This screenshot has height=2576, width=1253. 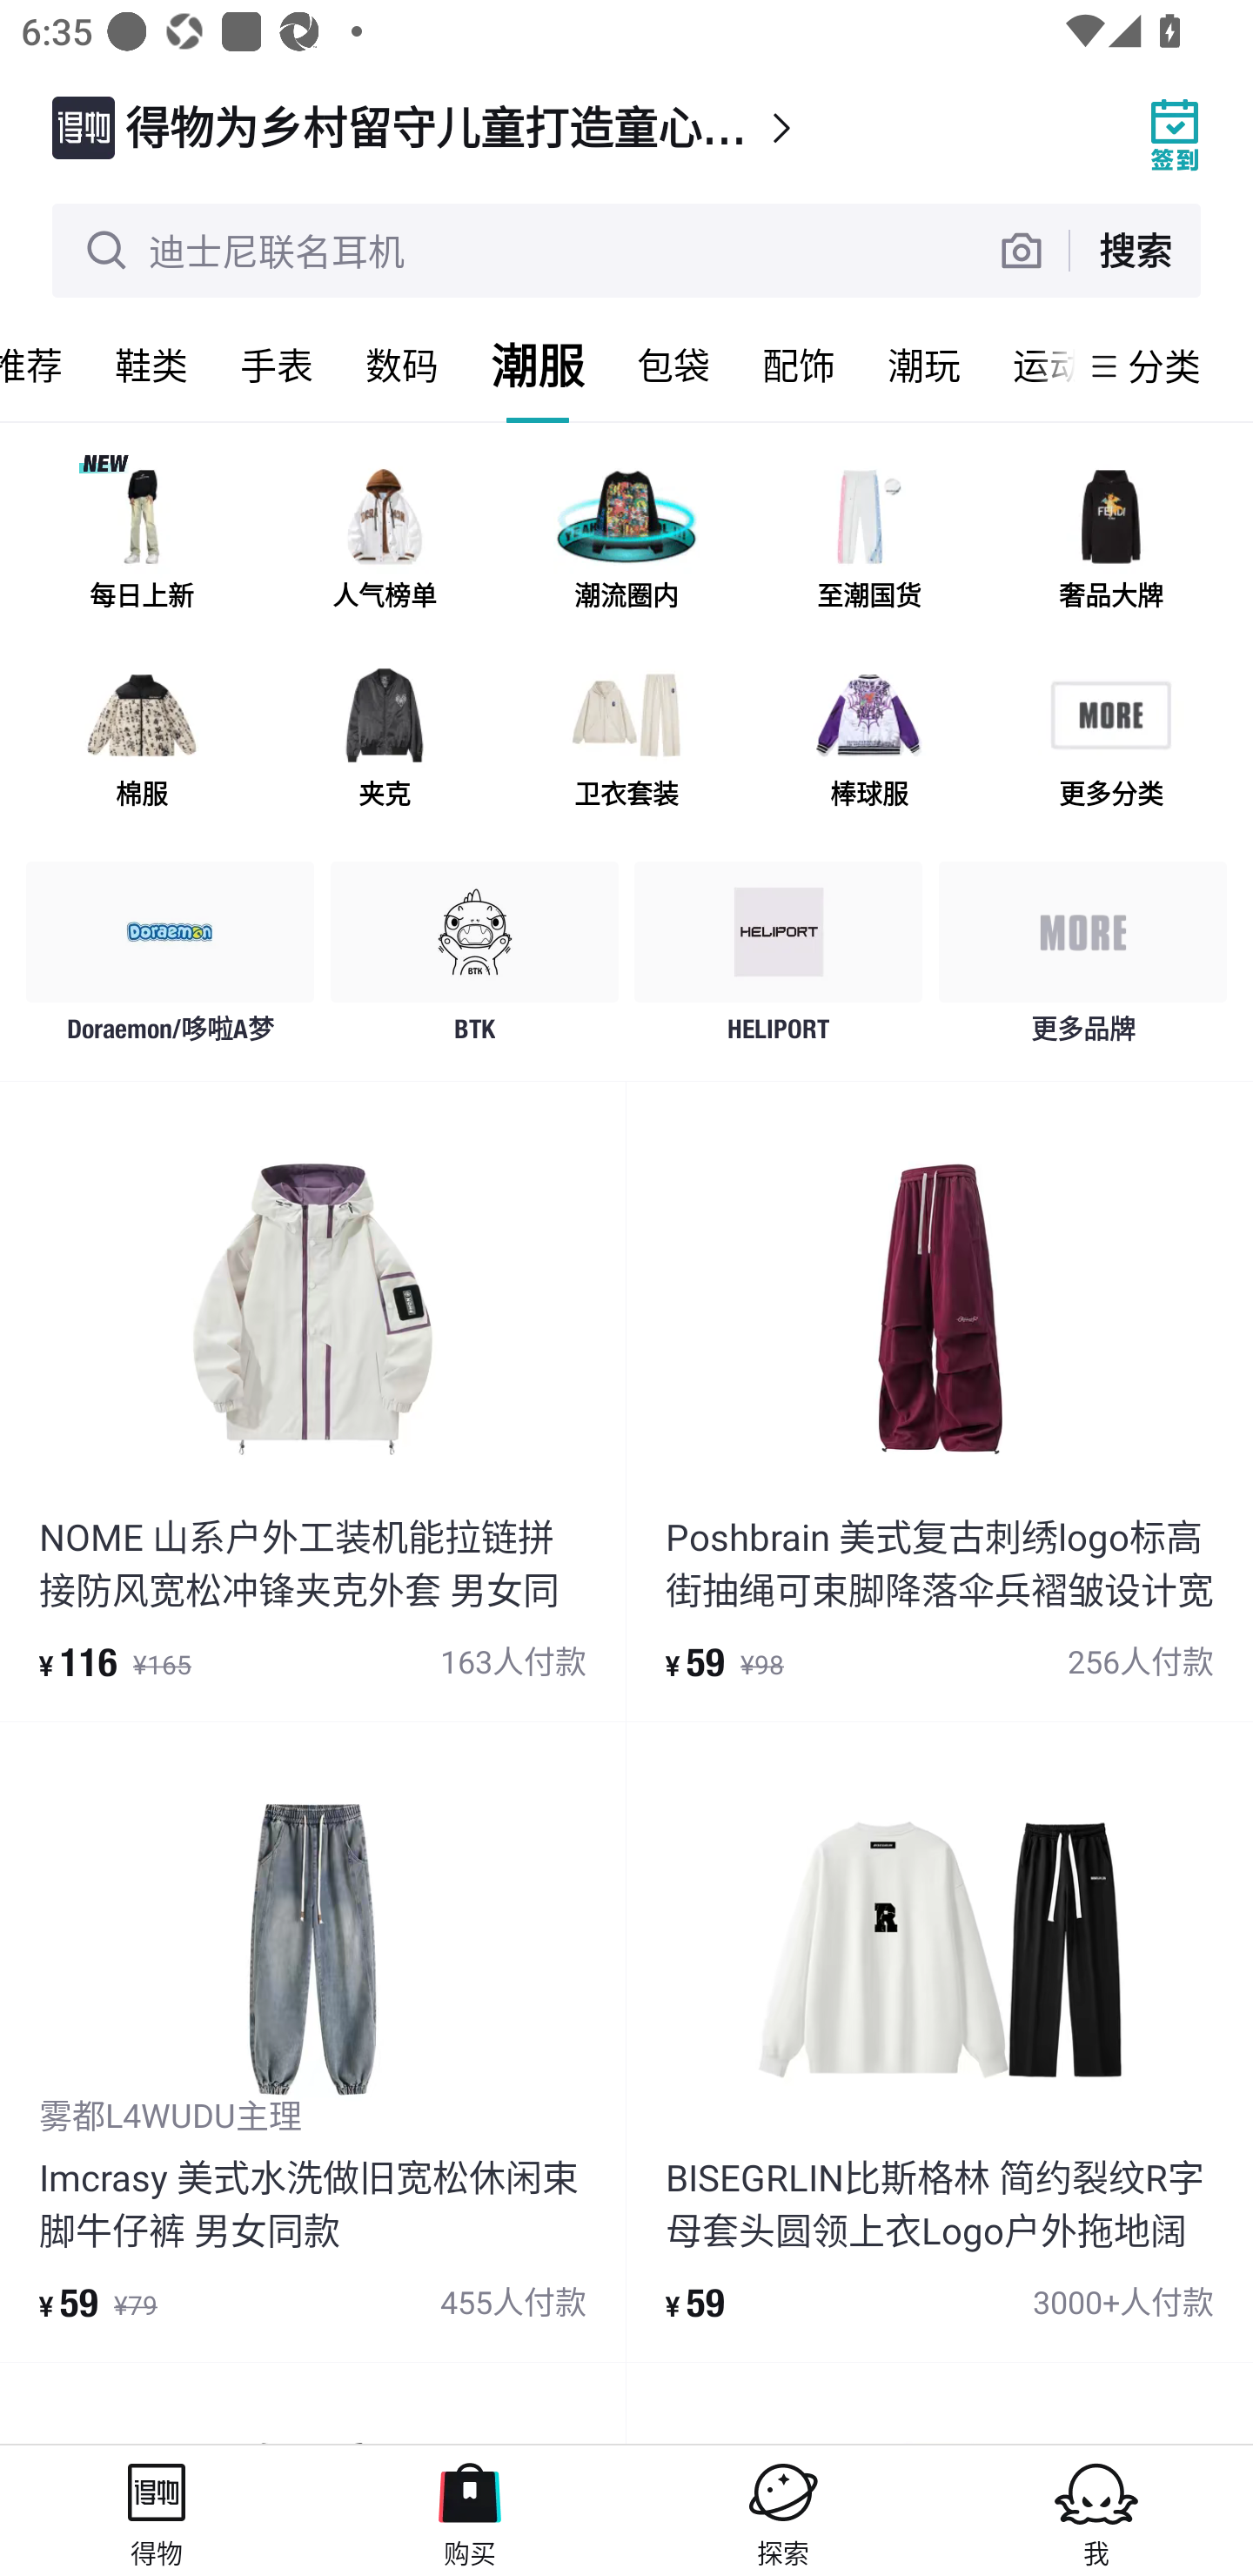 What do you see at coordinates (673, 366) in the screenshot?
I see `包袋` at bounding box center [673, 366].